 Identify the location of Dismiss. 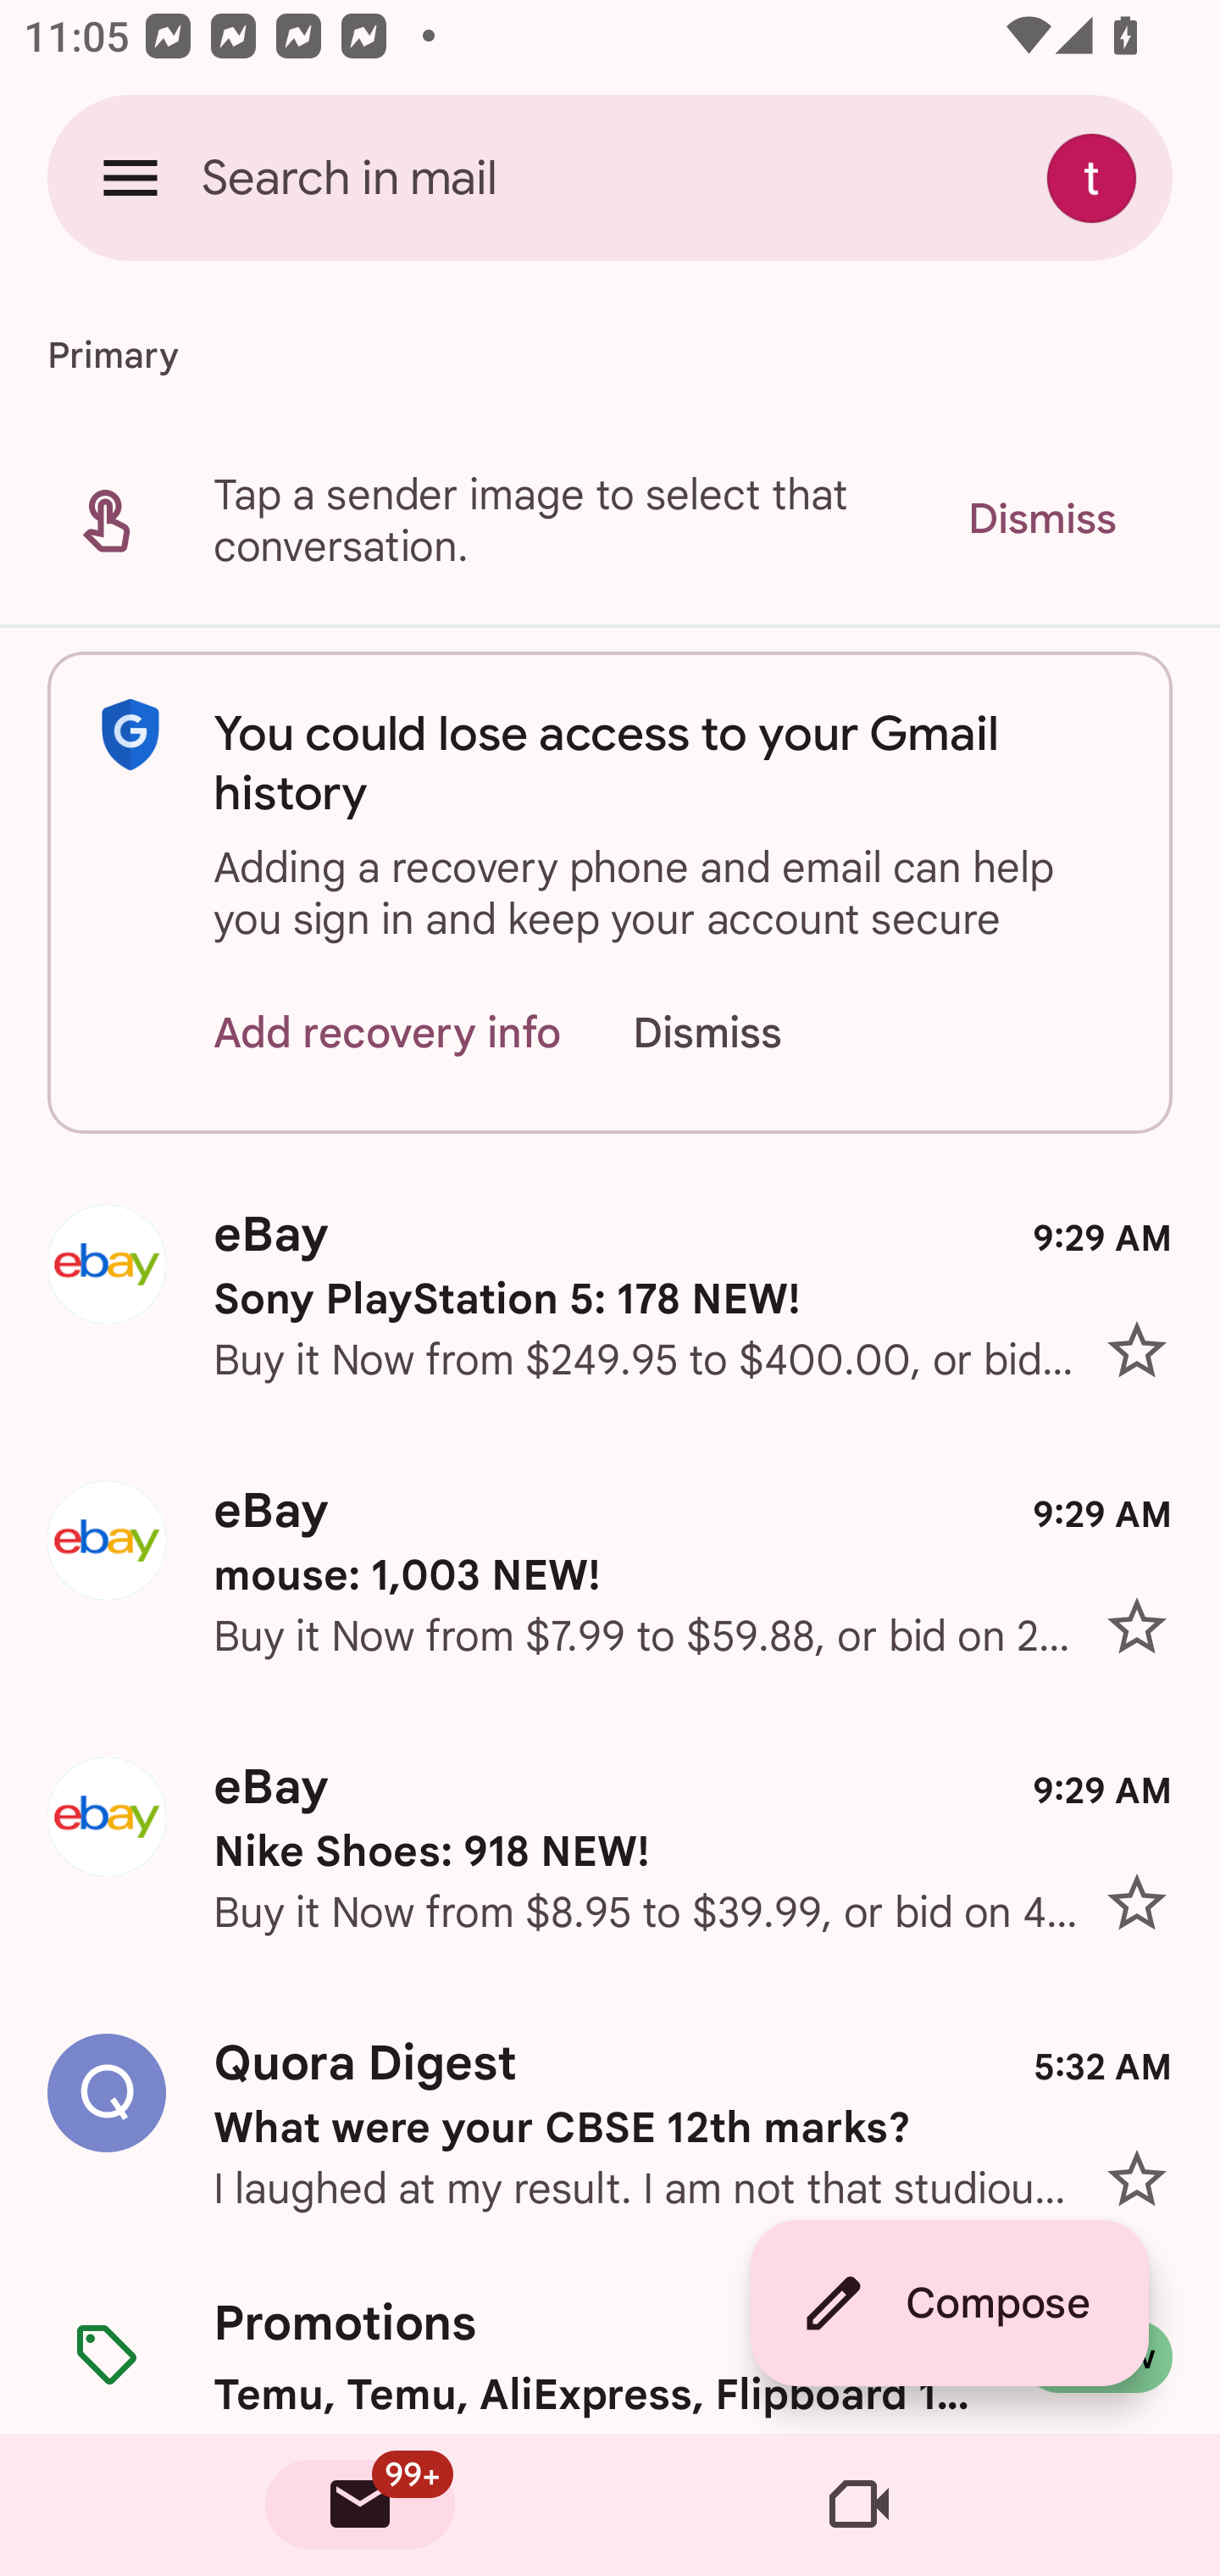
(739, 1032).